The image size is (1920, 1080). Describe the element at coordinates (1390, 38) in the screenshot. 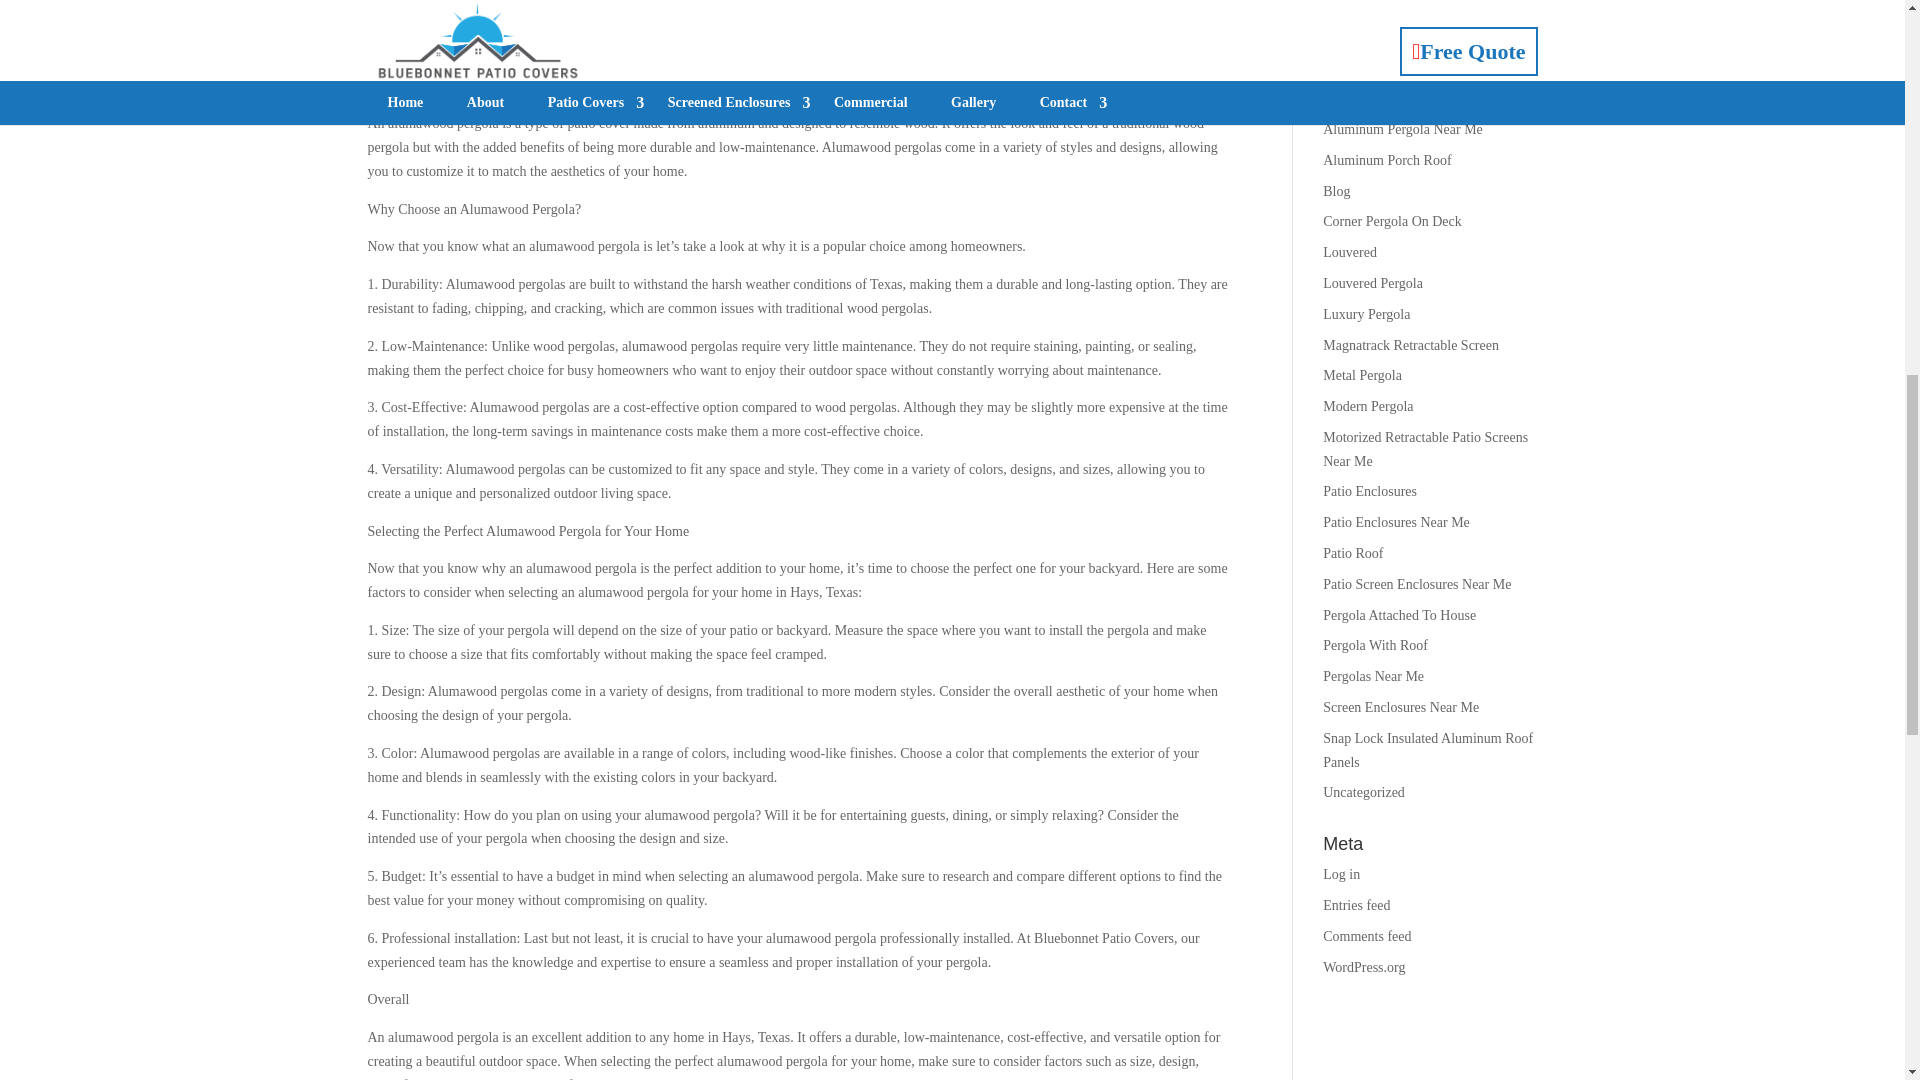

I see `Aluminum Patio Covers` at that location.